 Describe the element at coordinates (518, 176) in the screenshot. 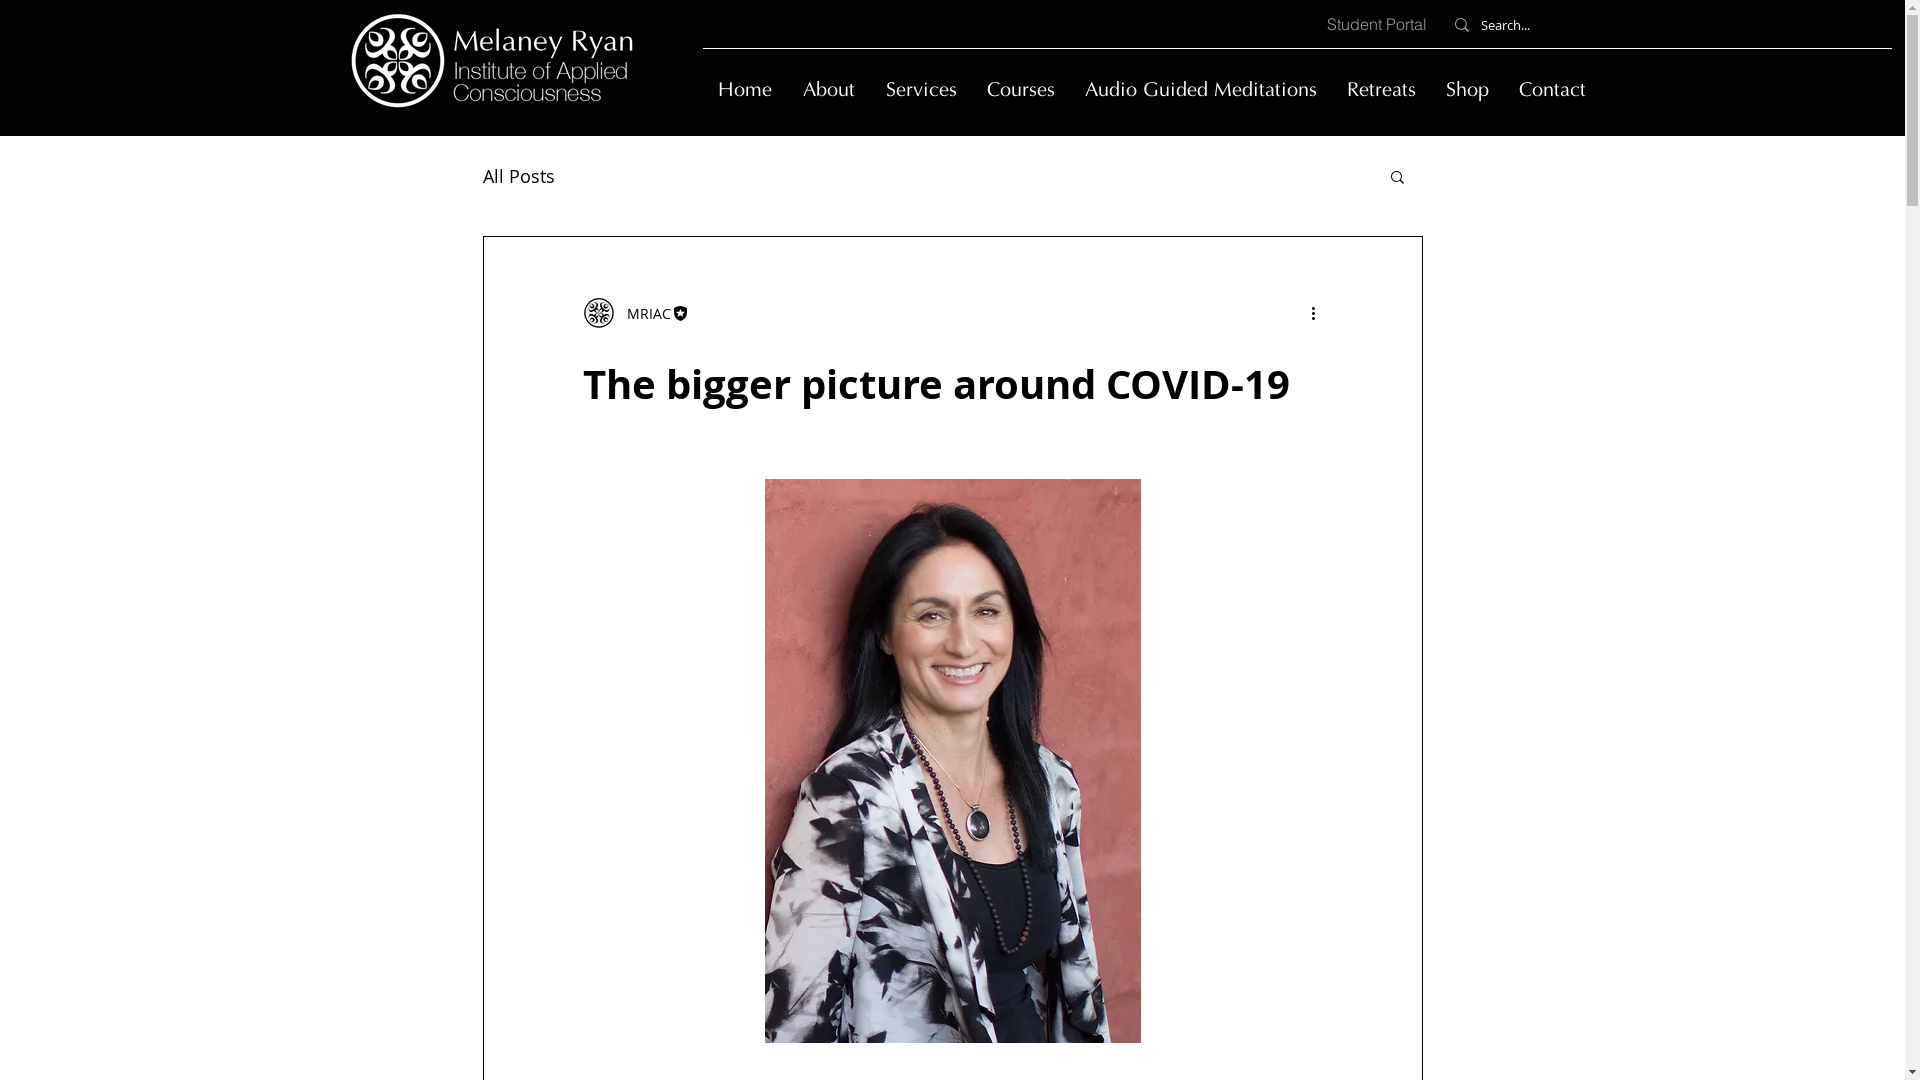

I see `All Posts` at that location.